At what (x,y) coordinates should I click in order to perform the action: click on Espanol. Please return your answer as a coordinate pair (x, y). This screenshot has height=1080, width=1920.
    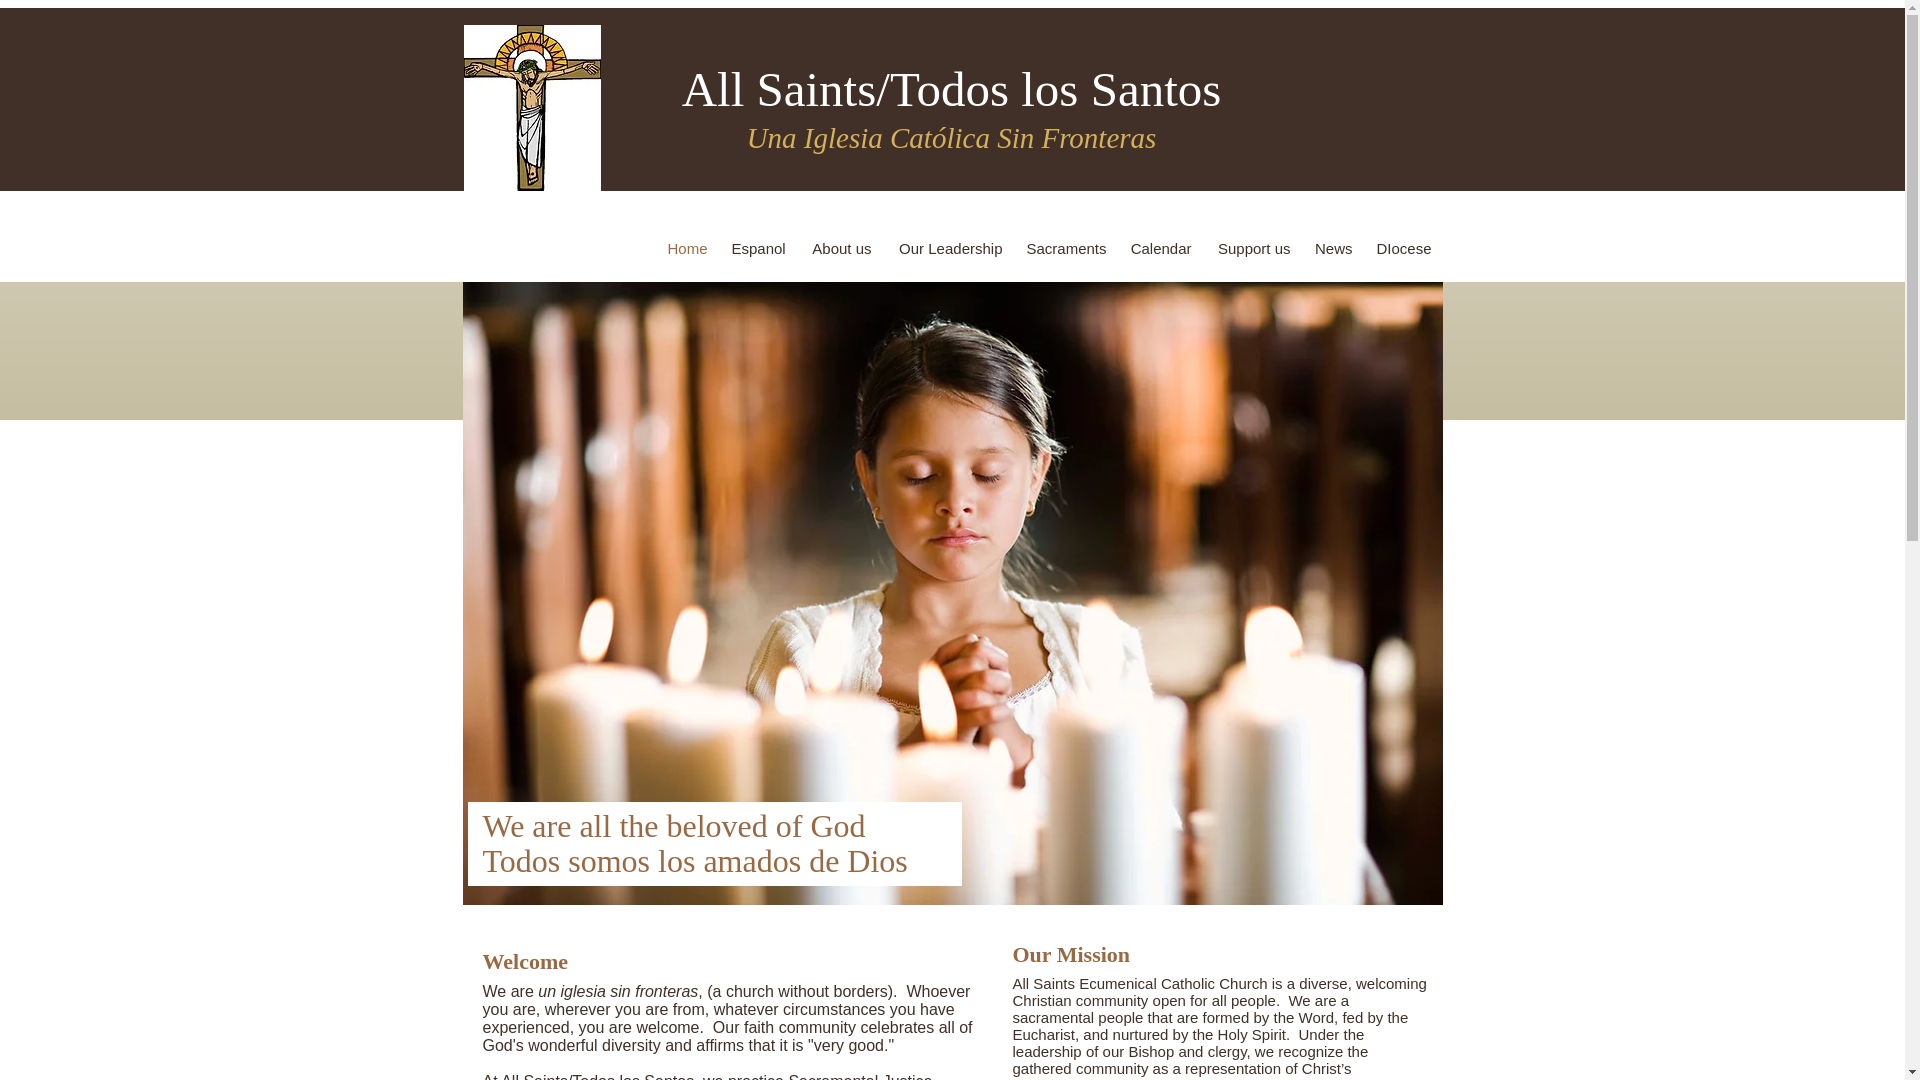
    Looking at the image, I should click on (759, 248).